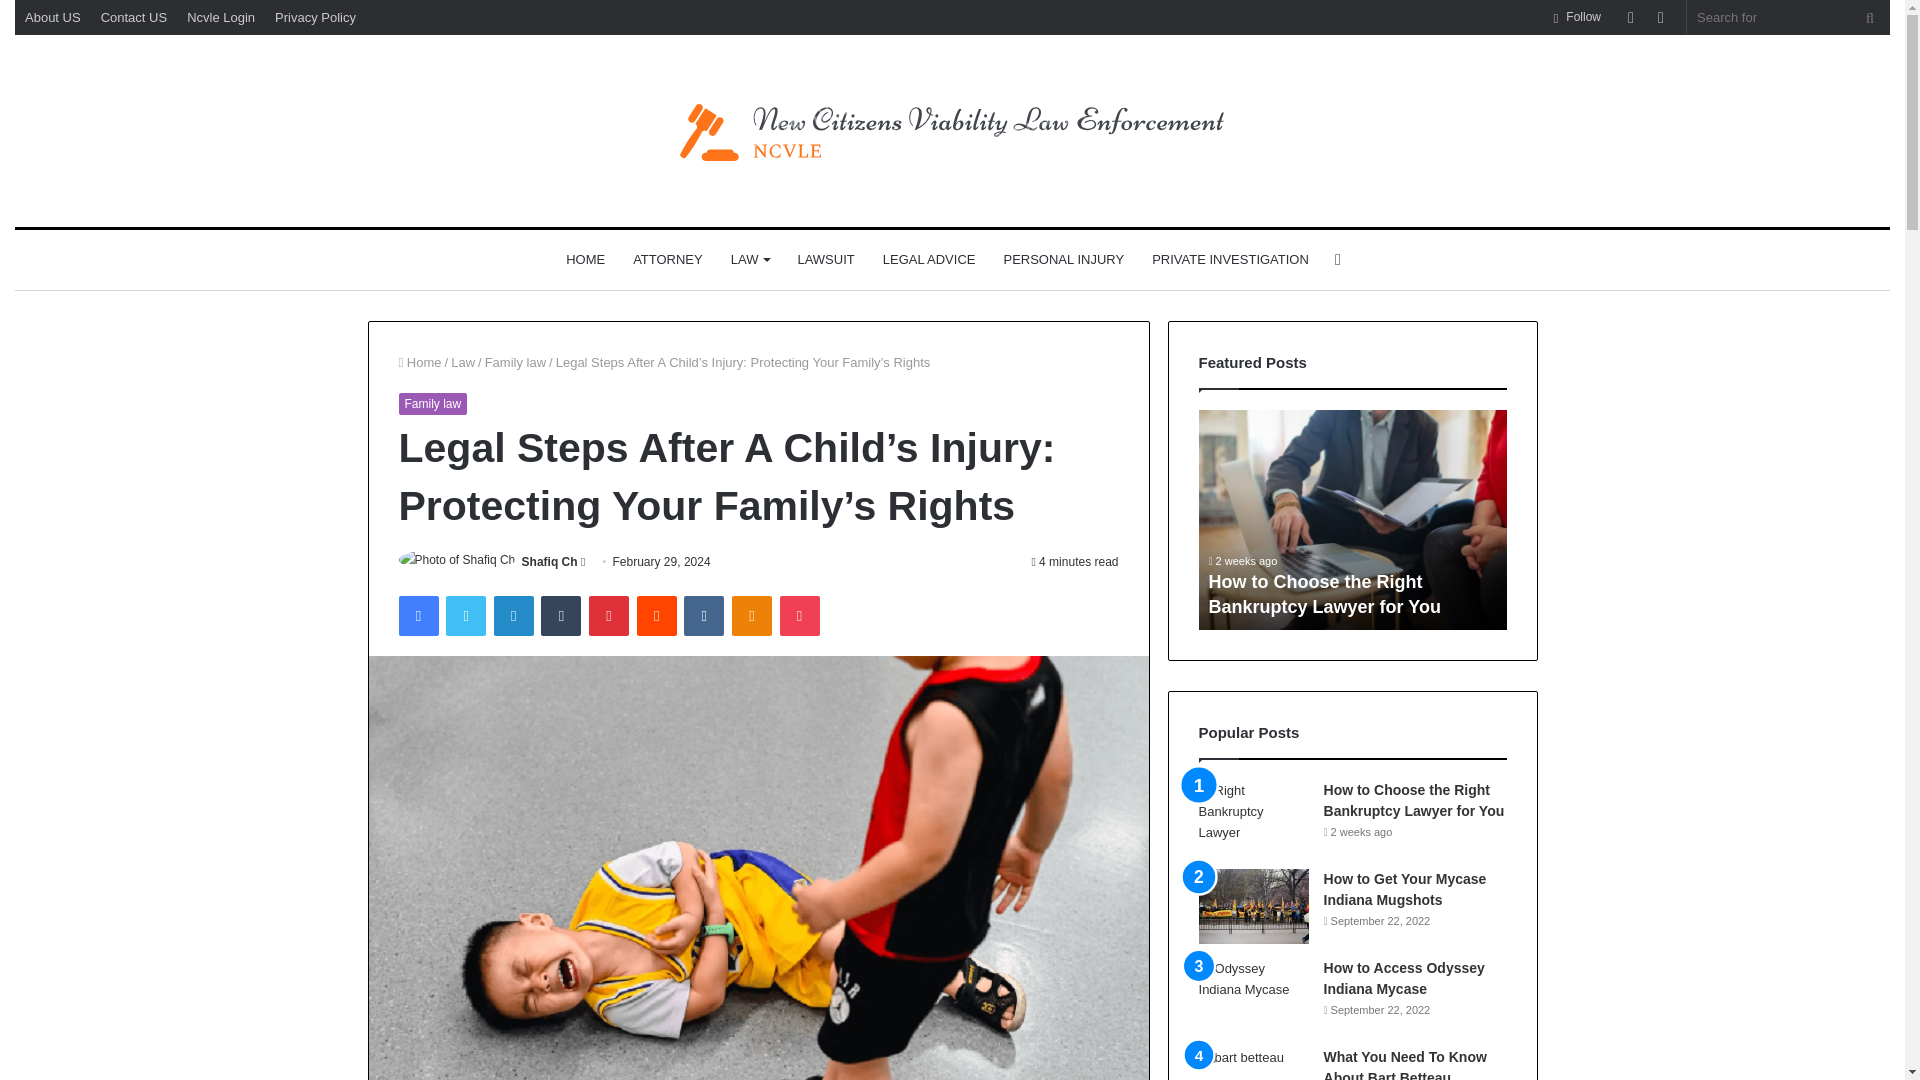  What do you see at coordinates (953, 131) in the screenshot?
I see `New Citizens Viability Law Enforcement` at bounding box center [953, 131].